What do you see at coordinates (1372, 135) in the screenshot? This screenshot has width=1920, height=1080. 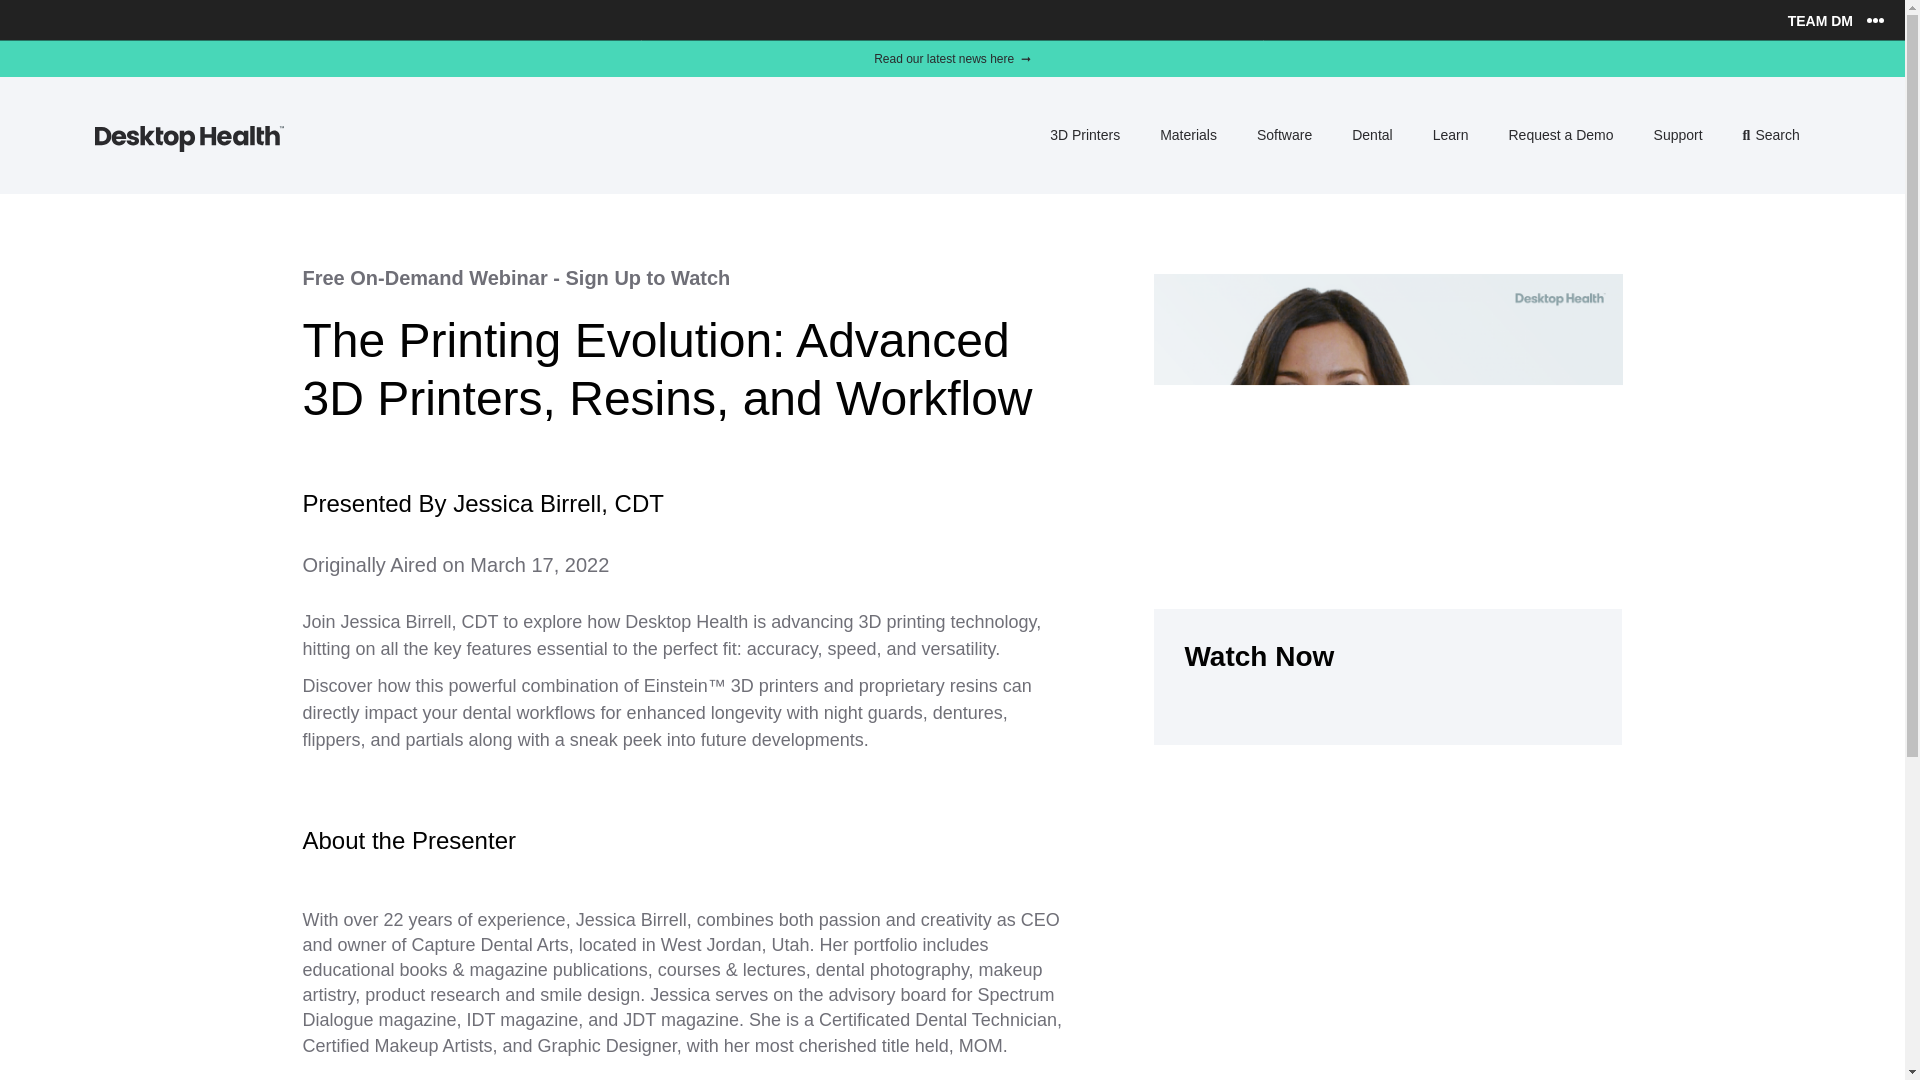 I see `Dental` at bounding box center [1372, 135].